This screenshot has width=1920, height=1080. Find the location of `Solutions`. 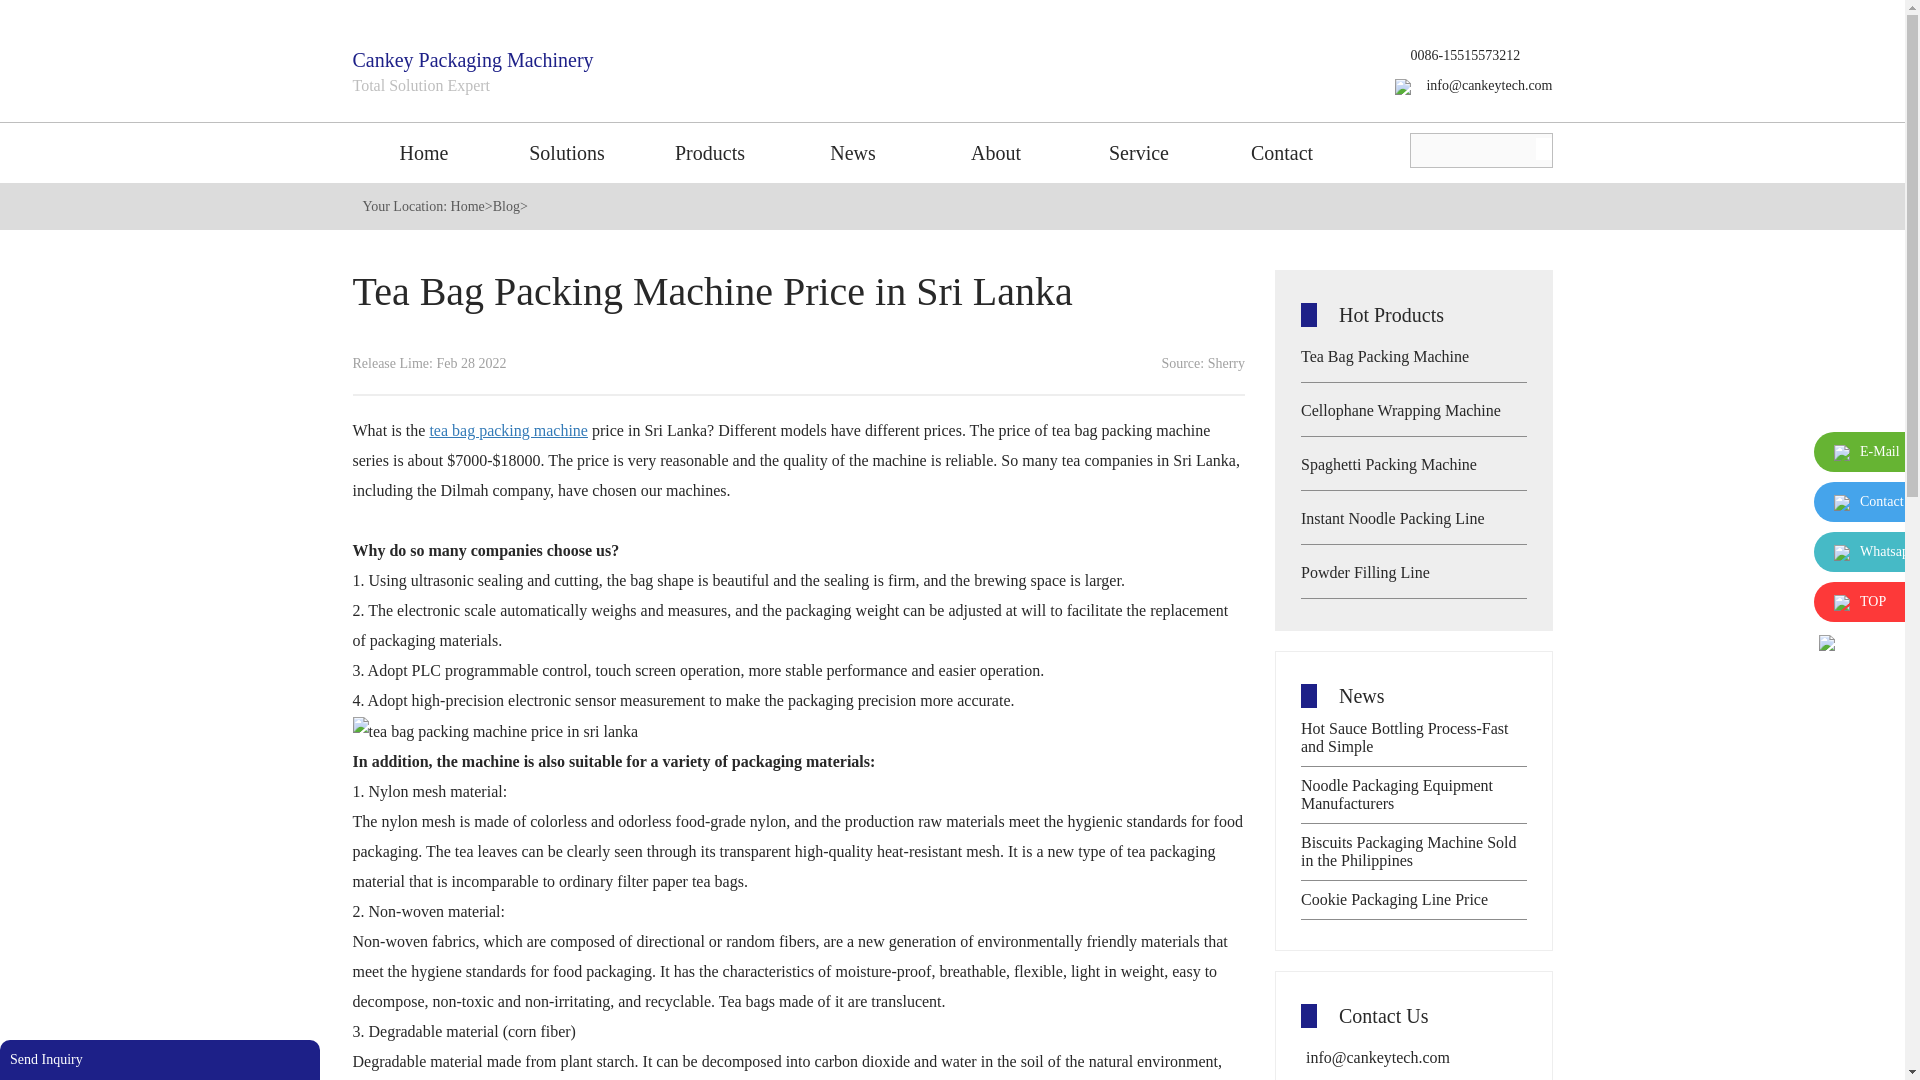

Solutions is located at coordinates (567, 152).